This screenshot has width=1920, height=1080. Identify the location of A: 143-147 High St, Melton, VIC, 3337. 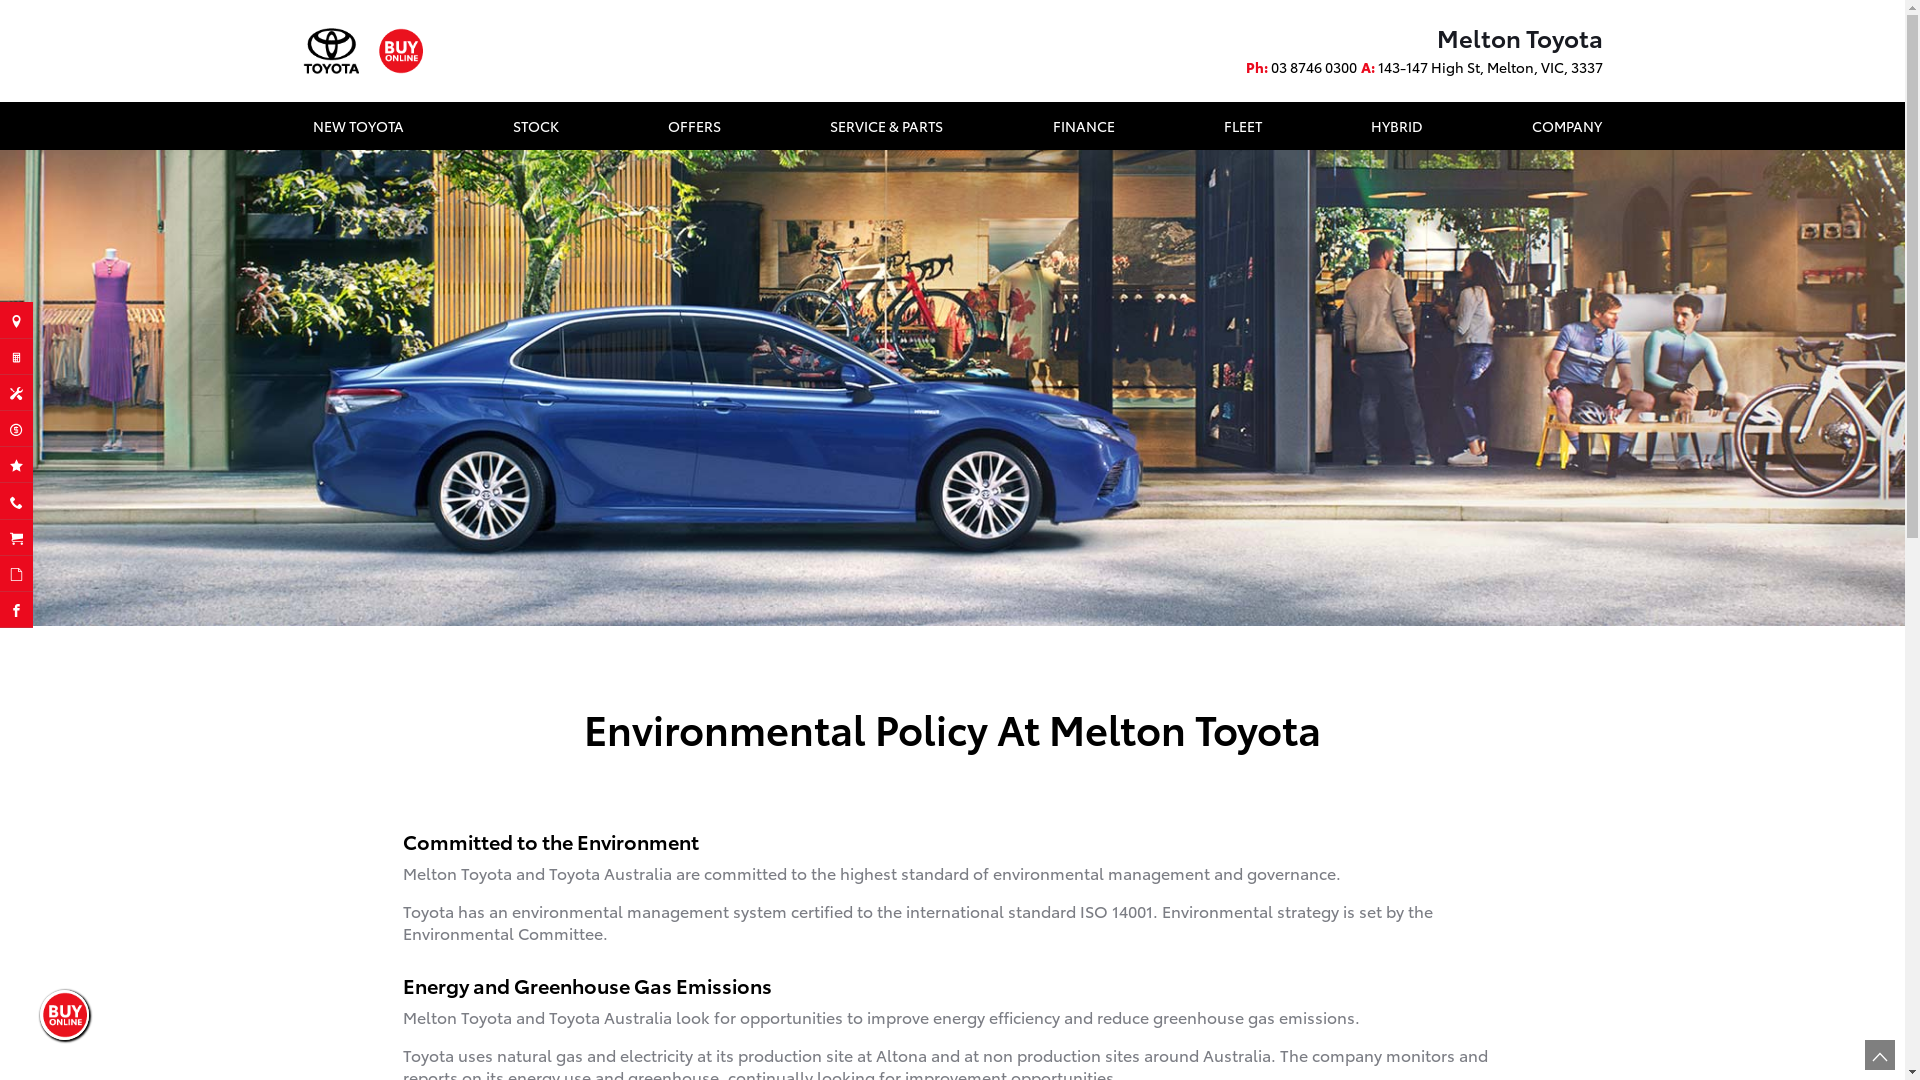
(1481, 67).